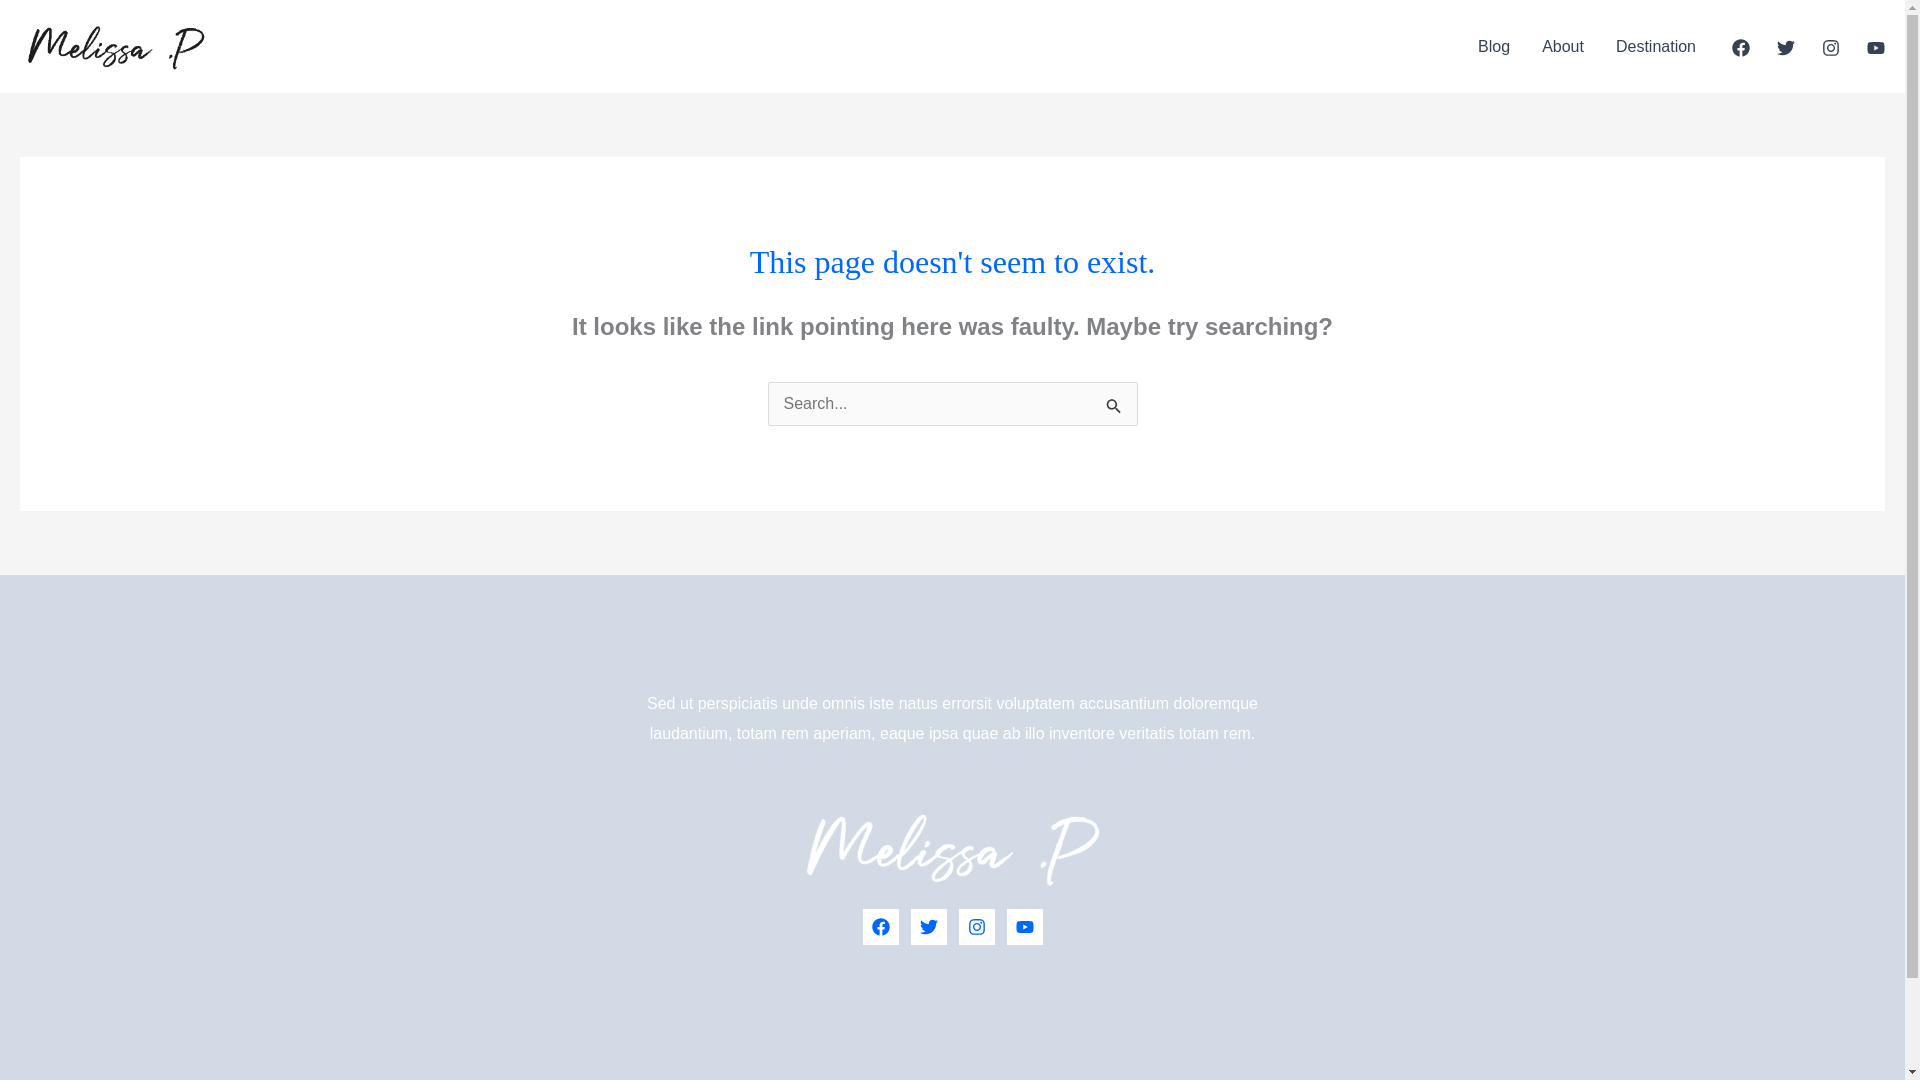  What do you see at coordinates (1656, 46) in the screenshot?
I see `Destination` at bounding box center [1656, 46].